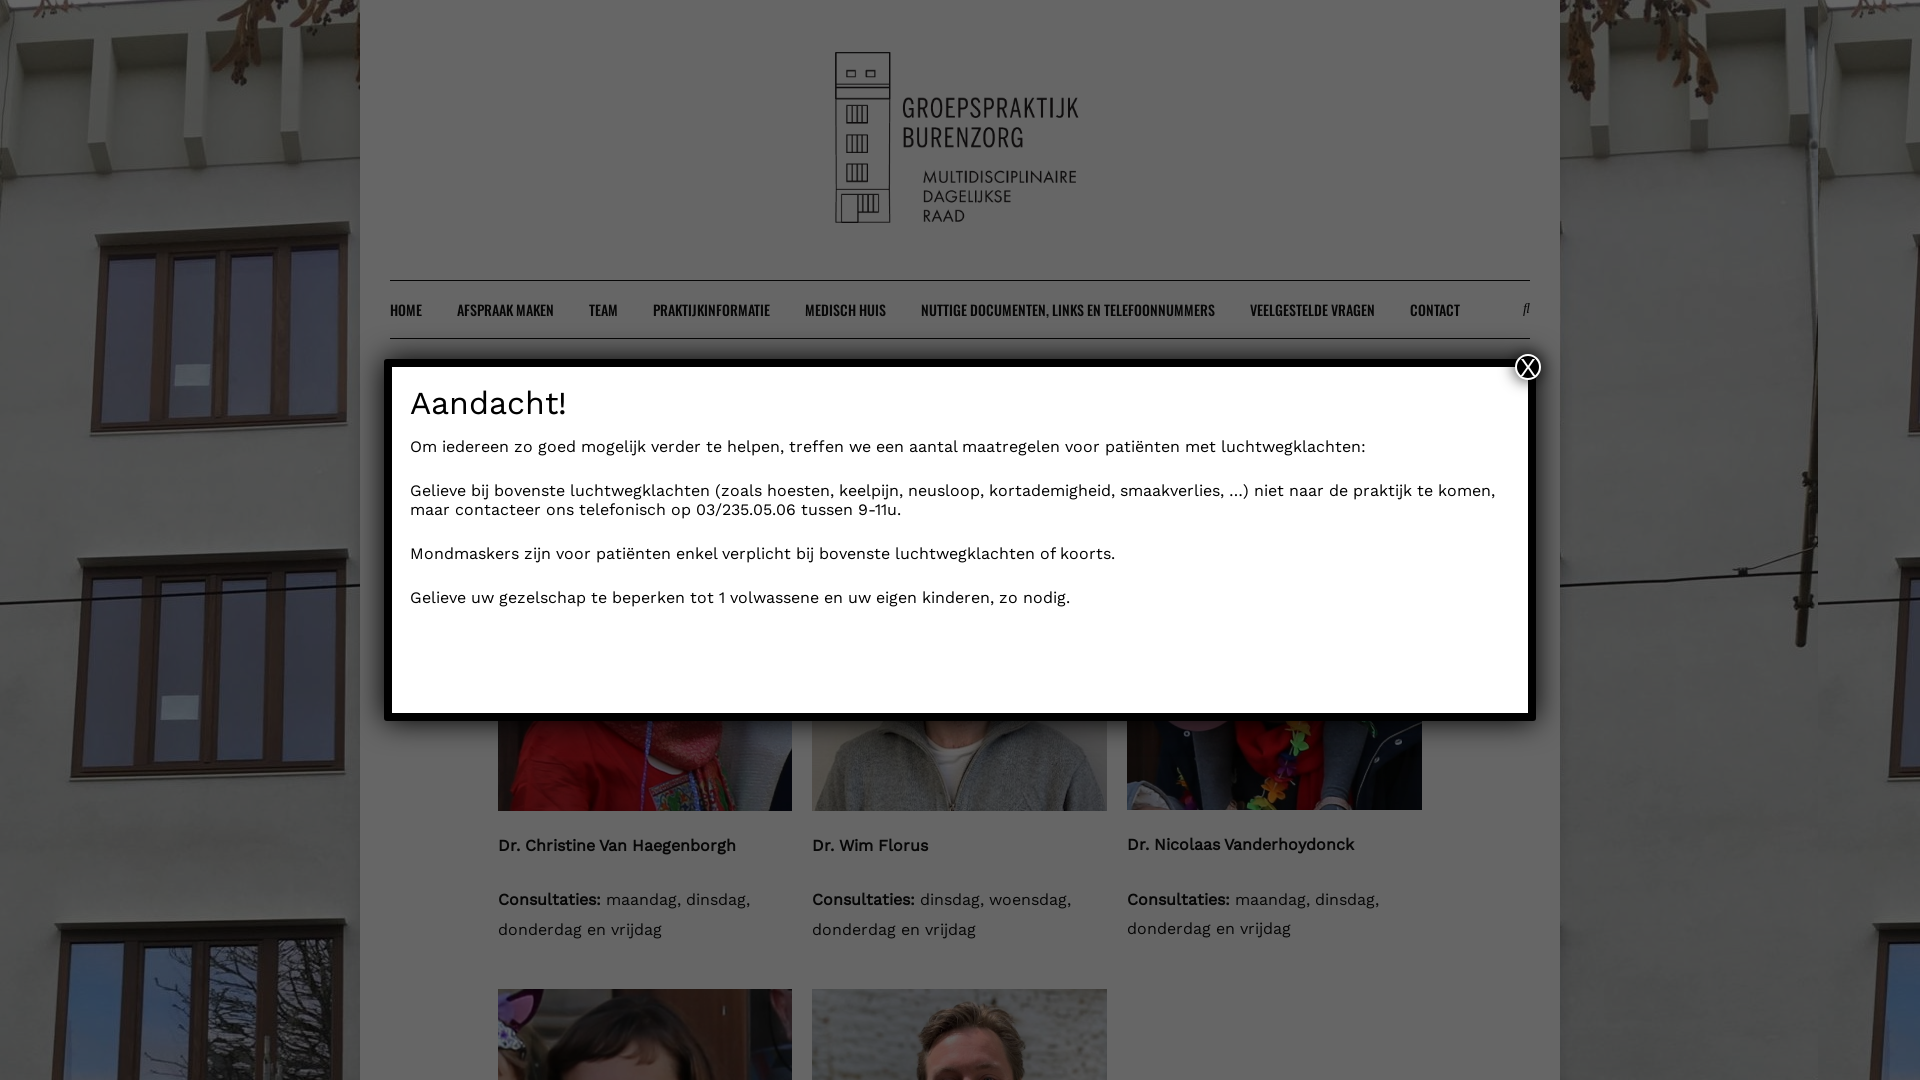 Image resolution: width=1920 pixels, height=1080 pixels. I want to click on MEDISCH HUIS, so click(846, 310).